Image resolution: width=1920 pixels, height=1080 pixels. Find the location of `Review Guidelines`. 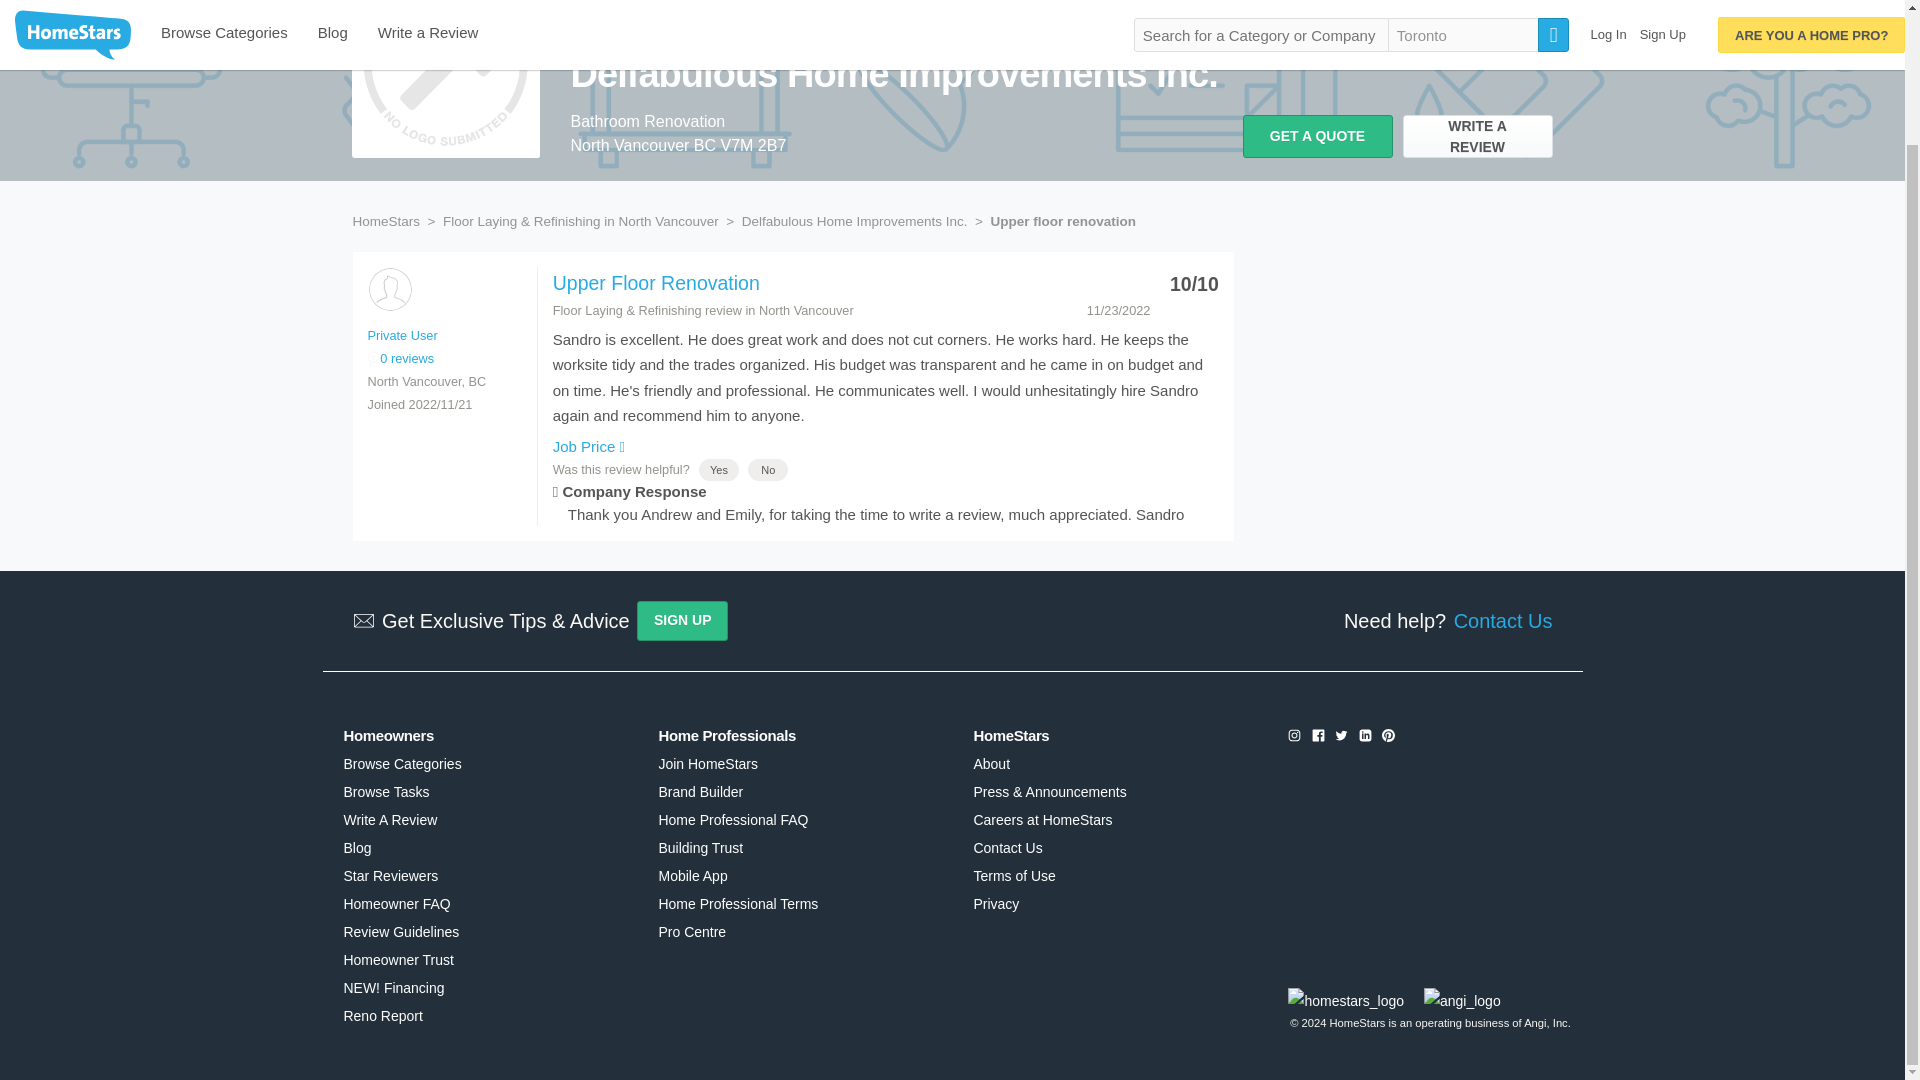

Review Guidelines is located at coordinates (400, 932).